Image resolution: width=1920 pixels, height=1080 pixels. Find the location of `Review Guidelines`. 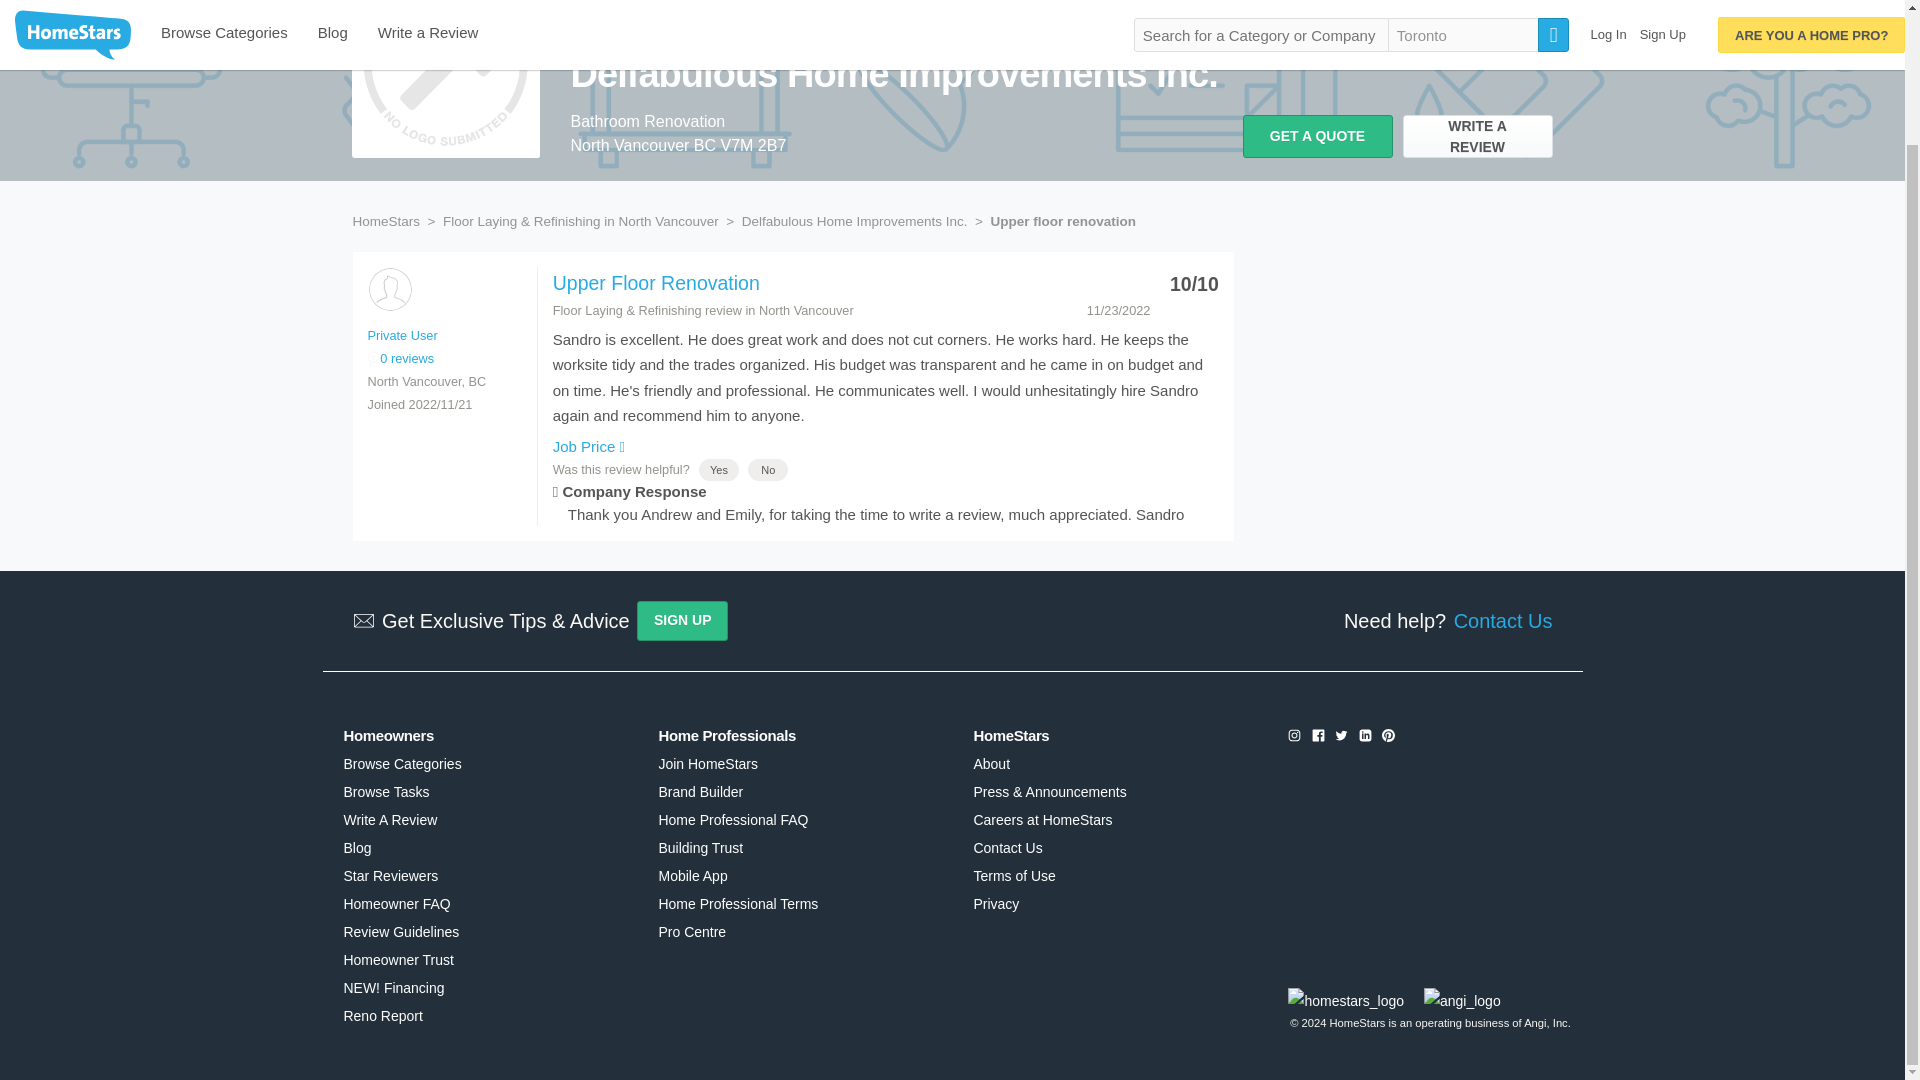

Review Guidelines is located at coordinates (400, 932).